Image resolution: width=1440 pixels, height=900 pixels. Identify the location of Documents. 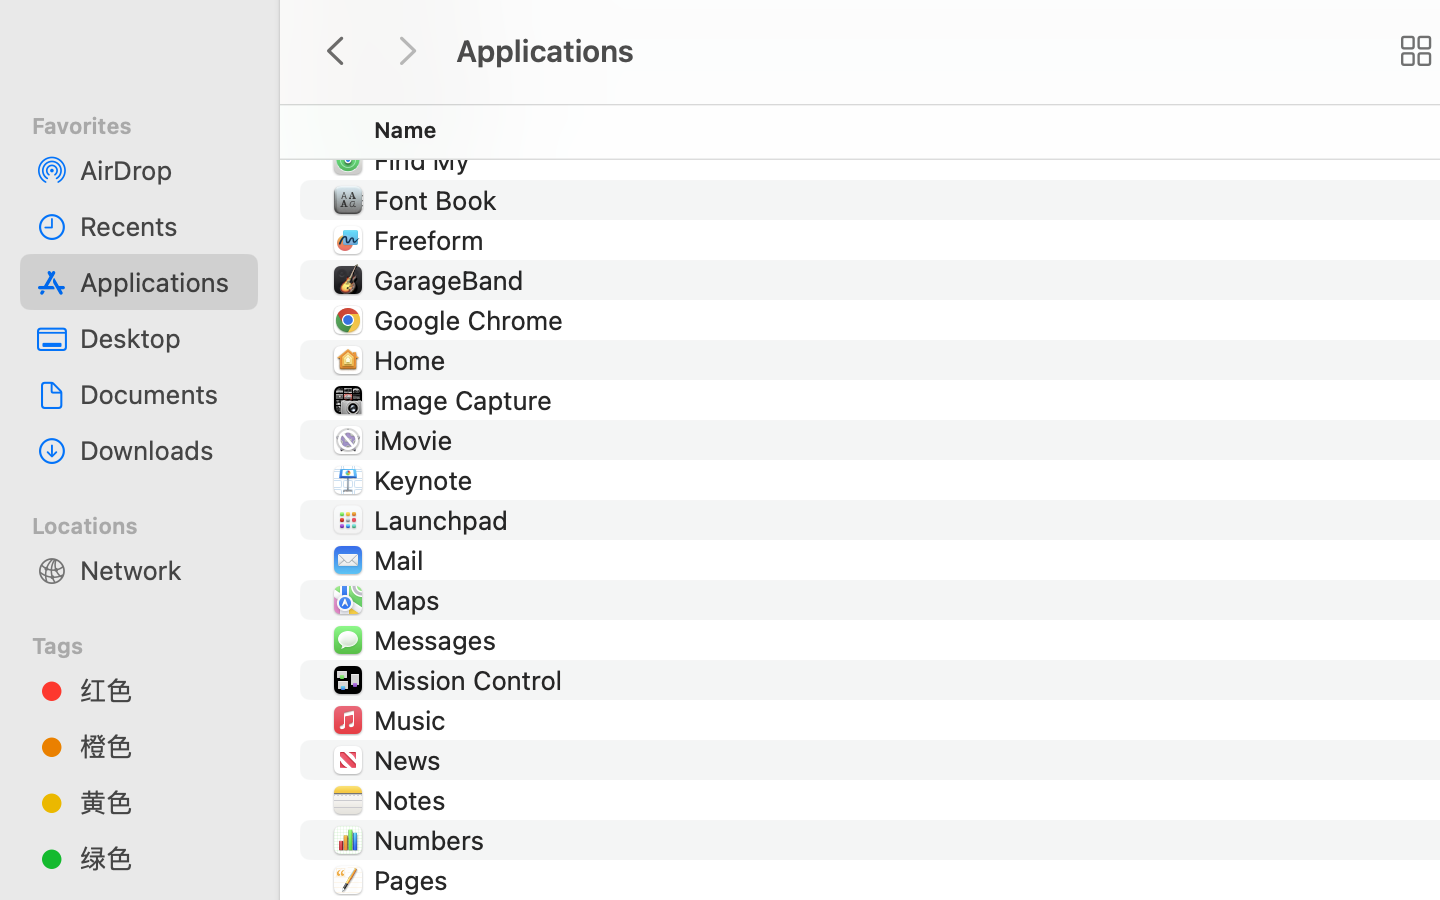
(161, 394).